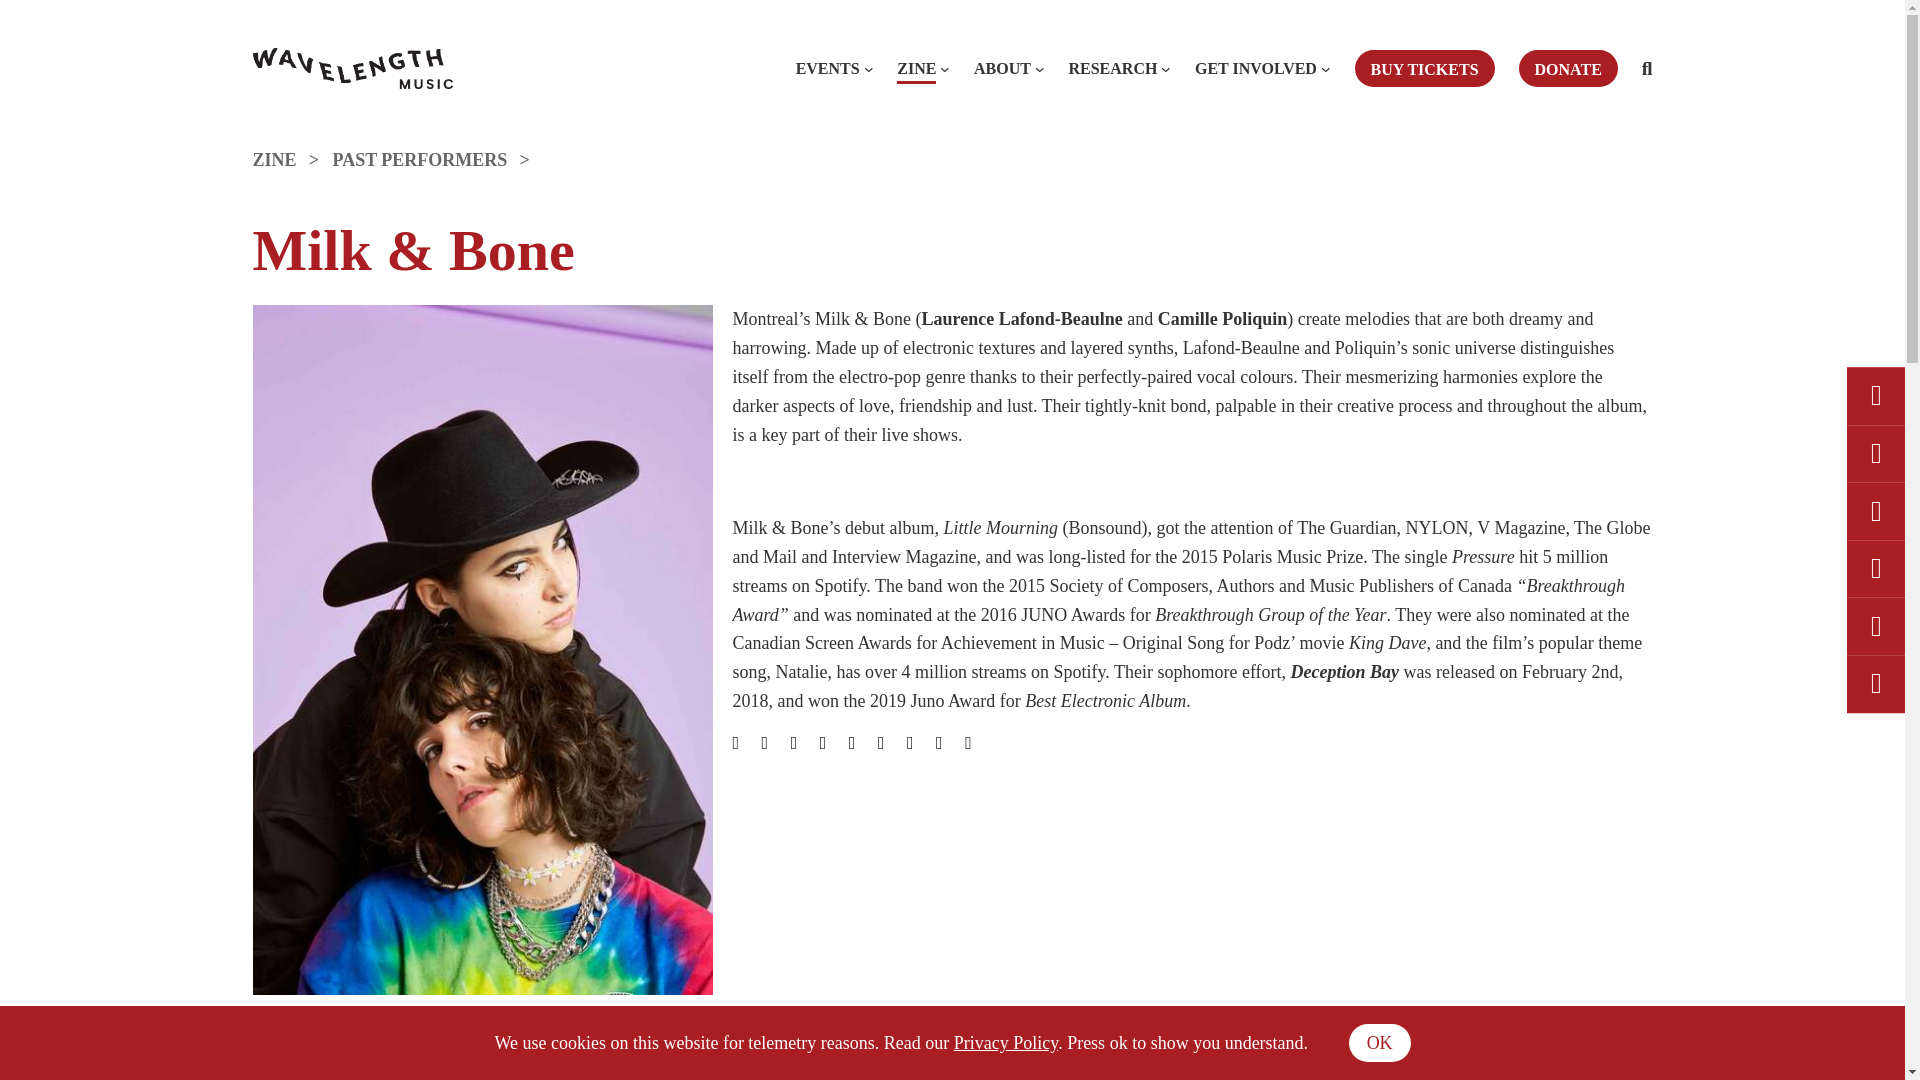  What do you see at coordinates (828, 68) in the screenshot?
I see `EVENTS` at bounding box center [828, 68].